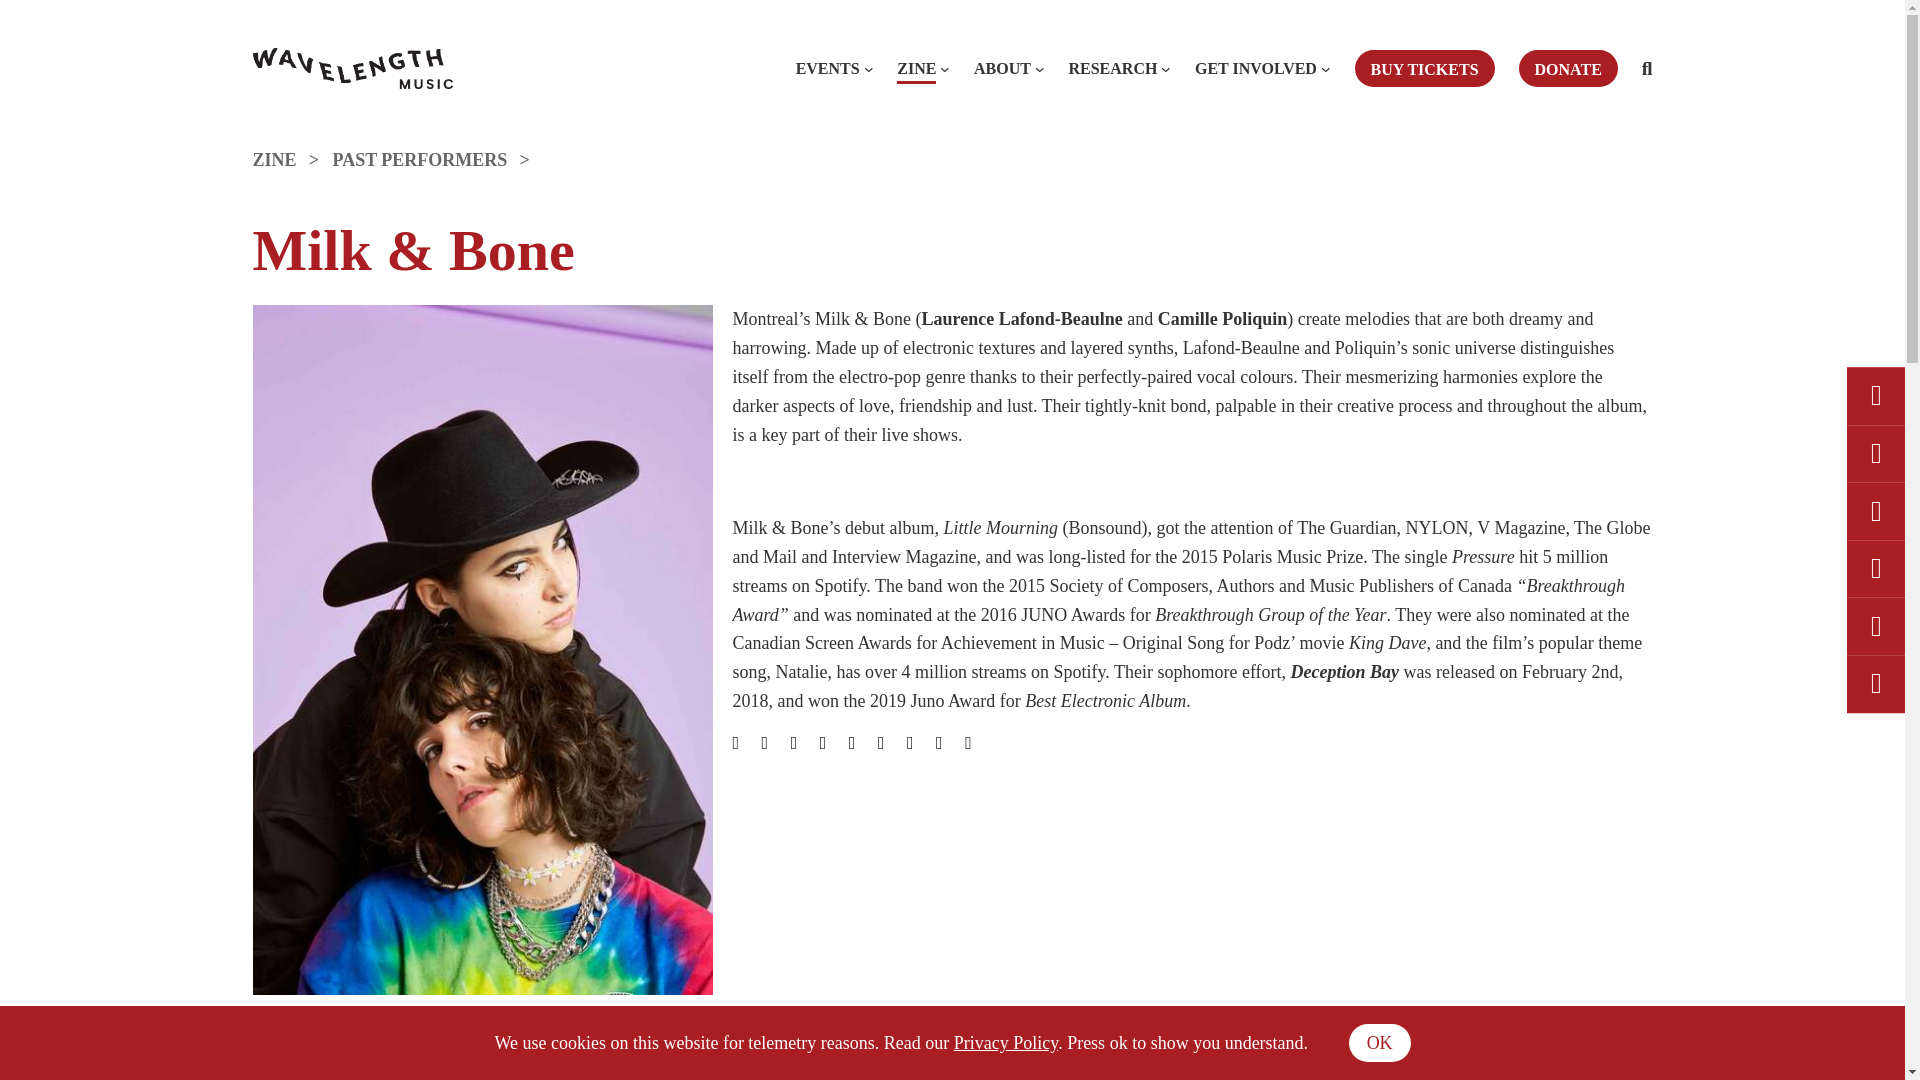  What do you see at coordinates (828, 68) in the screenshot?
I see `EVENTS` at bounding box center [828, 68].